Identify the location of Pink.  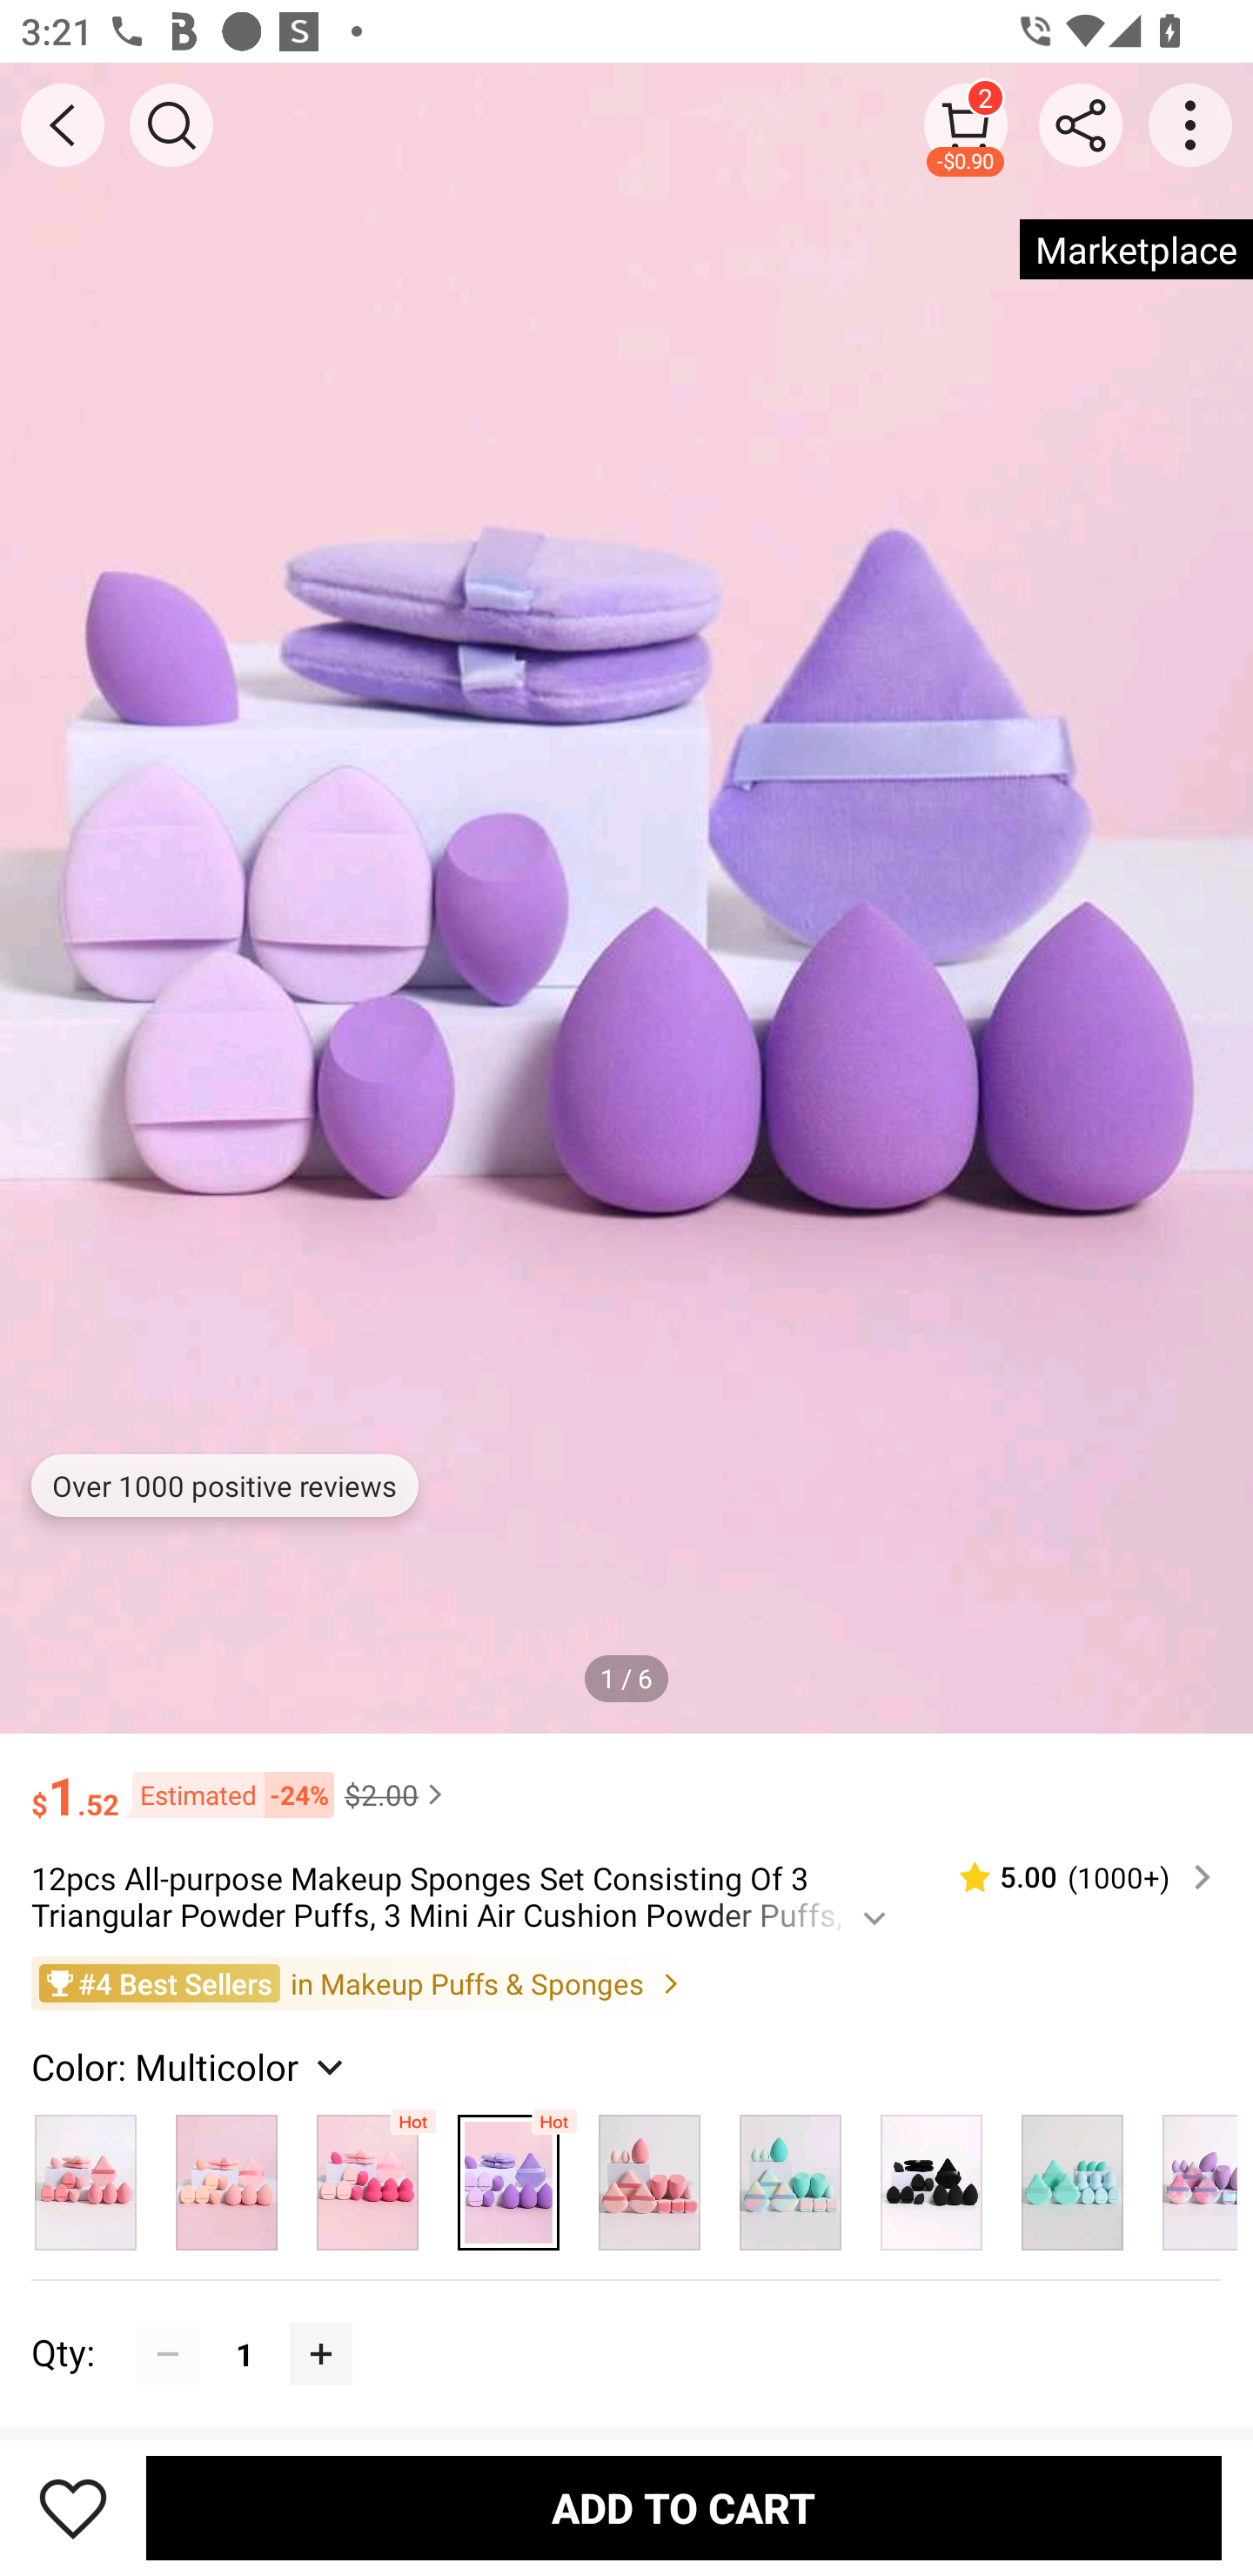
(227, 2175).